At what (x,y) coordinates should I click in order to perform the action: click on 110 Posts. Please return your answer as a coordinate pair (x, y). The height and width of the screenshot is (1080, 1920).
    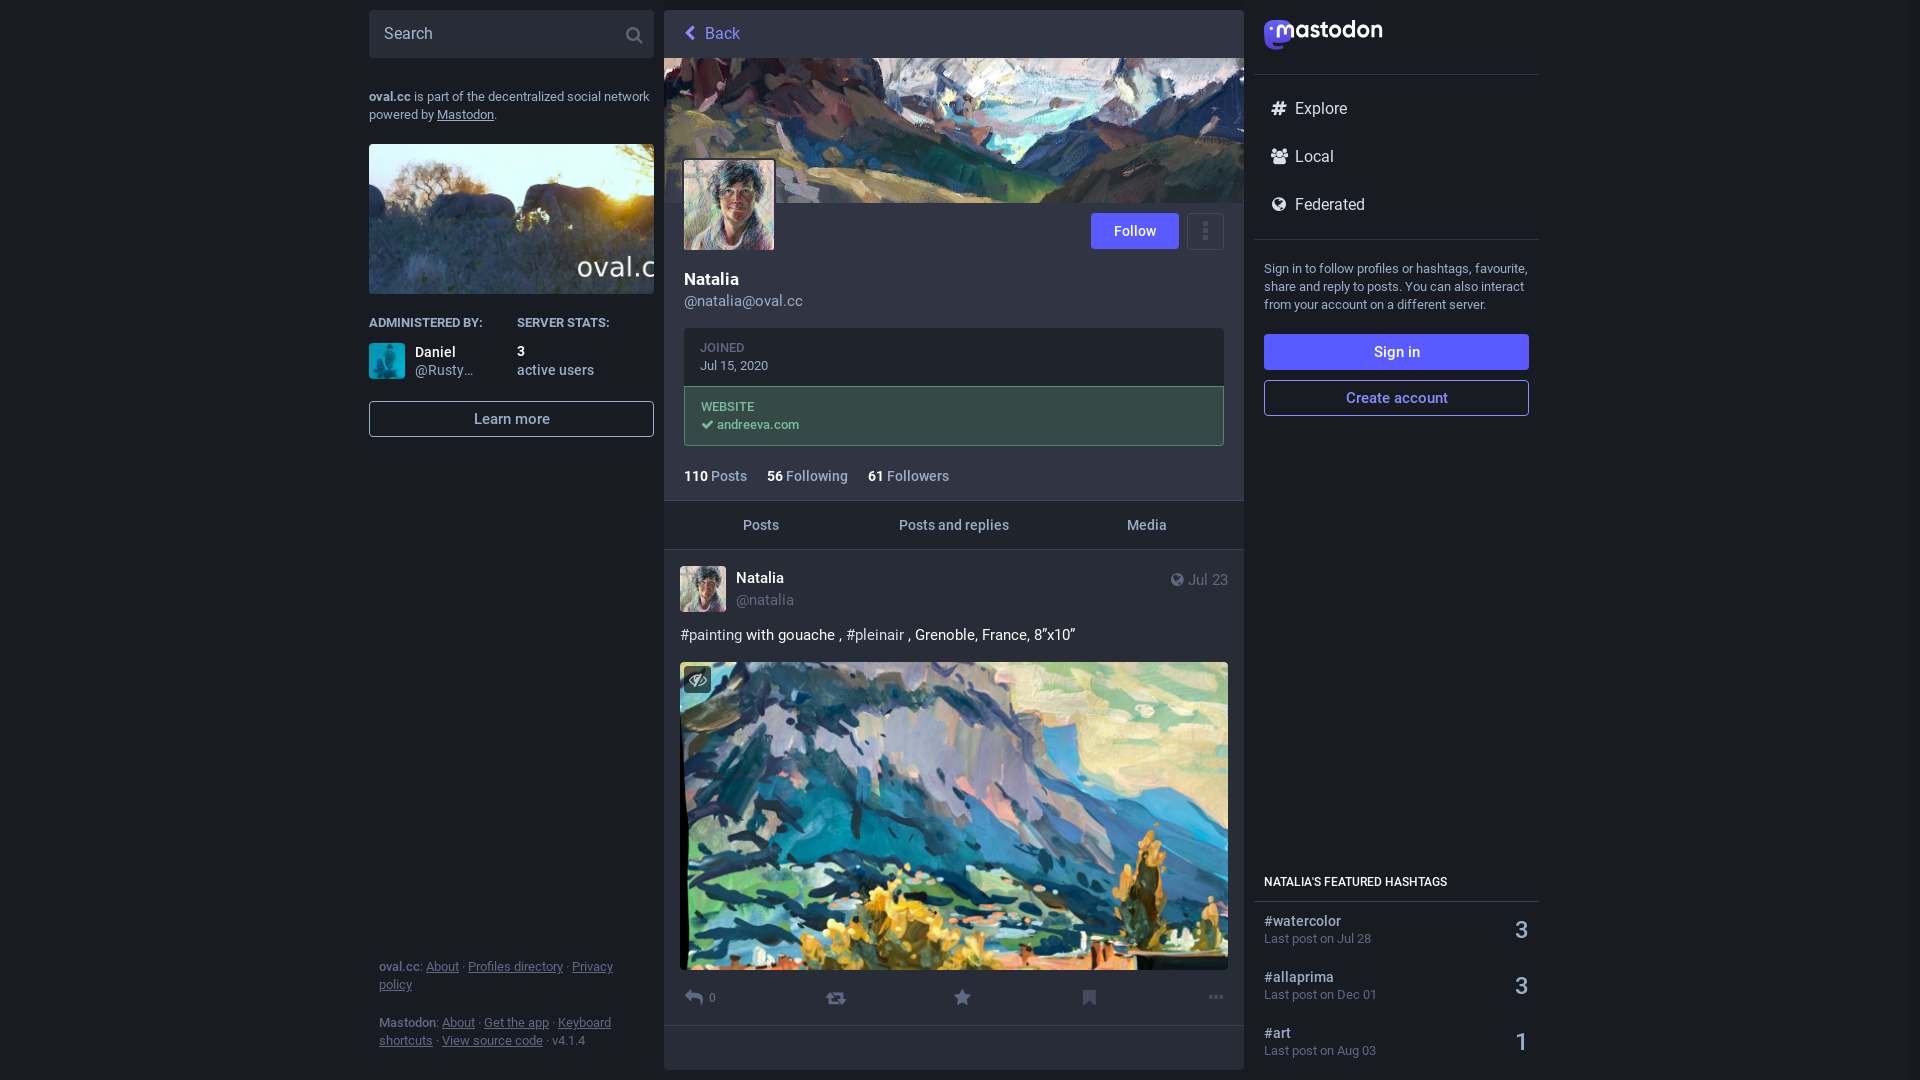
    Looking at the image, I should click on (716, 476).